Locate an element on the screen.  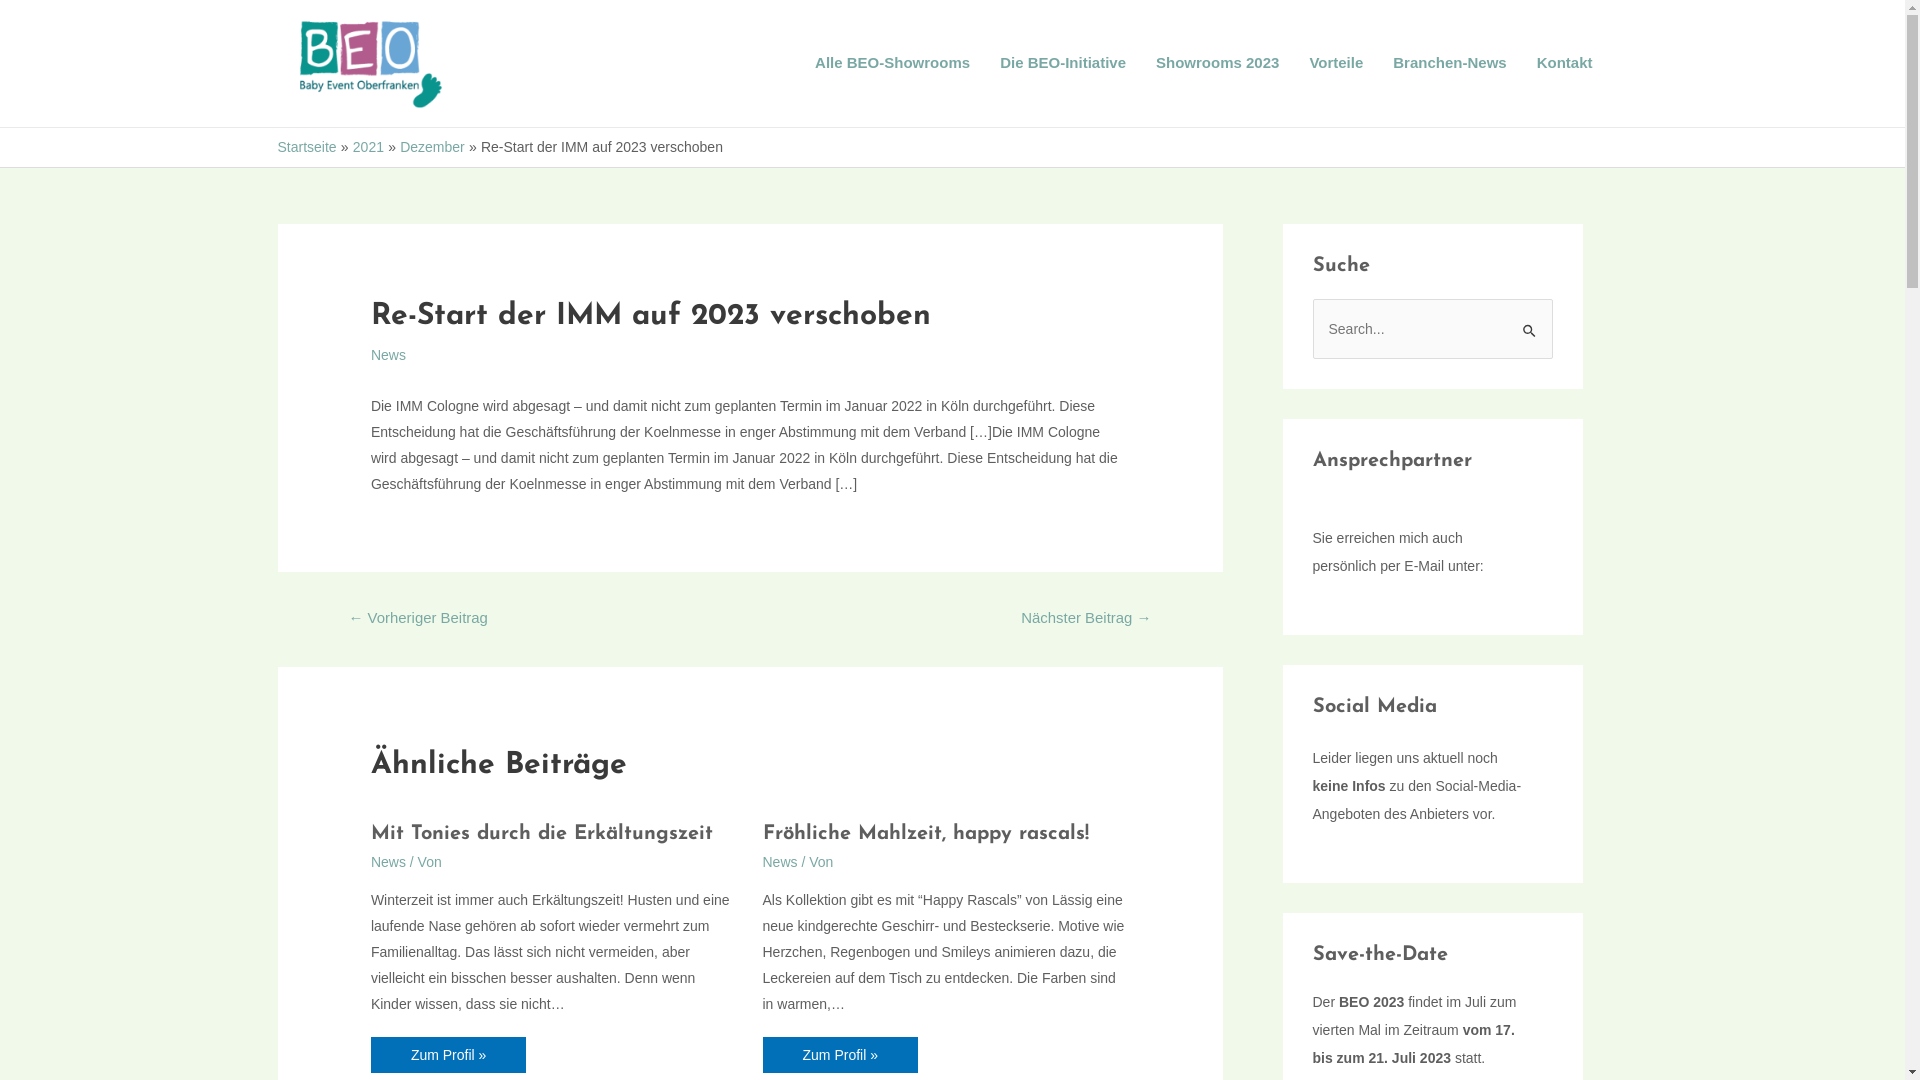
2021 is located at coordinates (368, 147).